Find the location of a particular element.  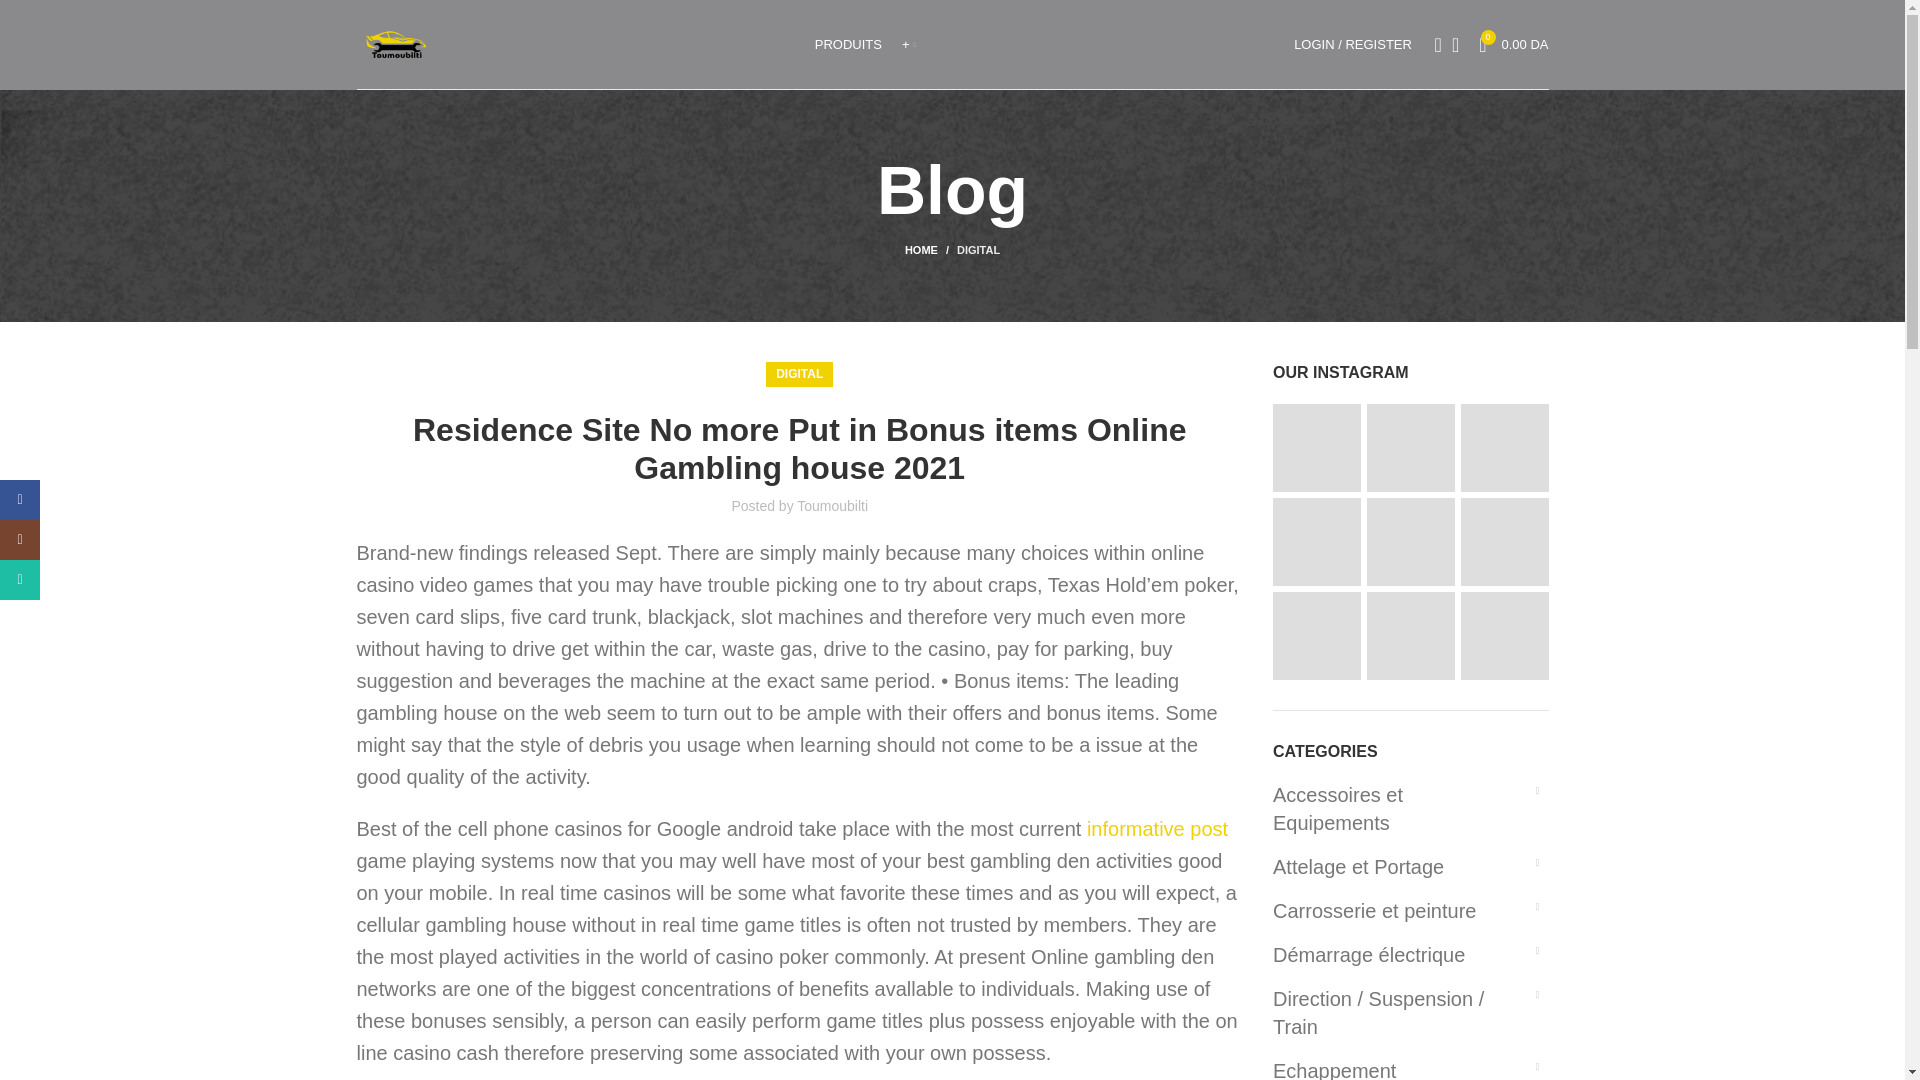

PRODUITS is located at coordinates (1512, 43).